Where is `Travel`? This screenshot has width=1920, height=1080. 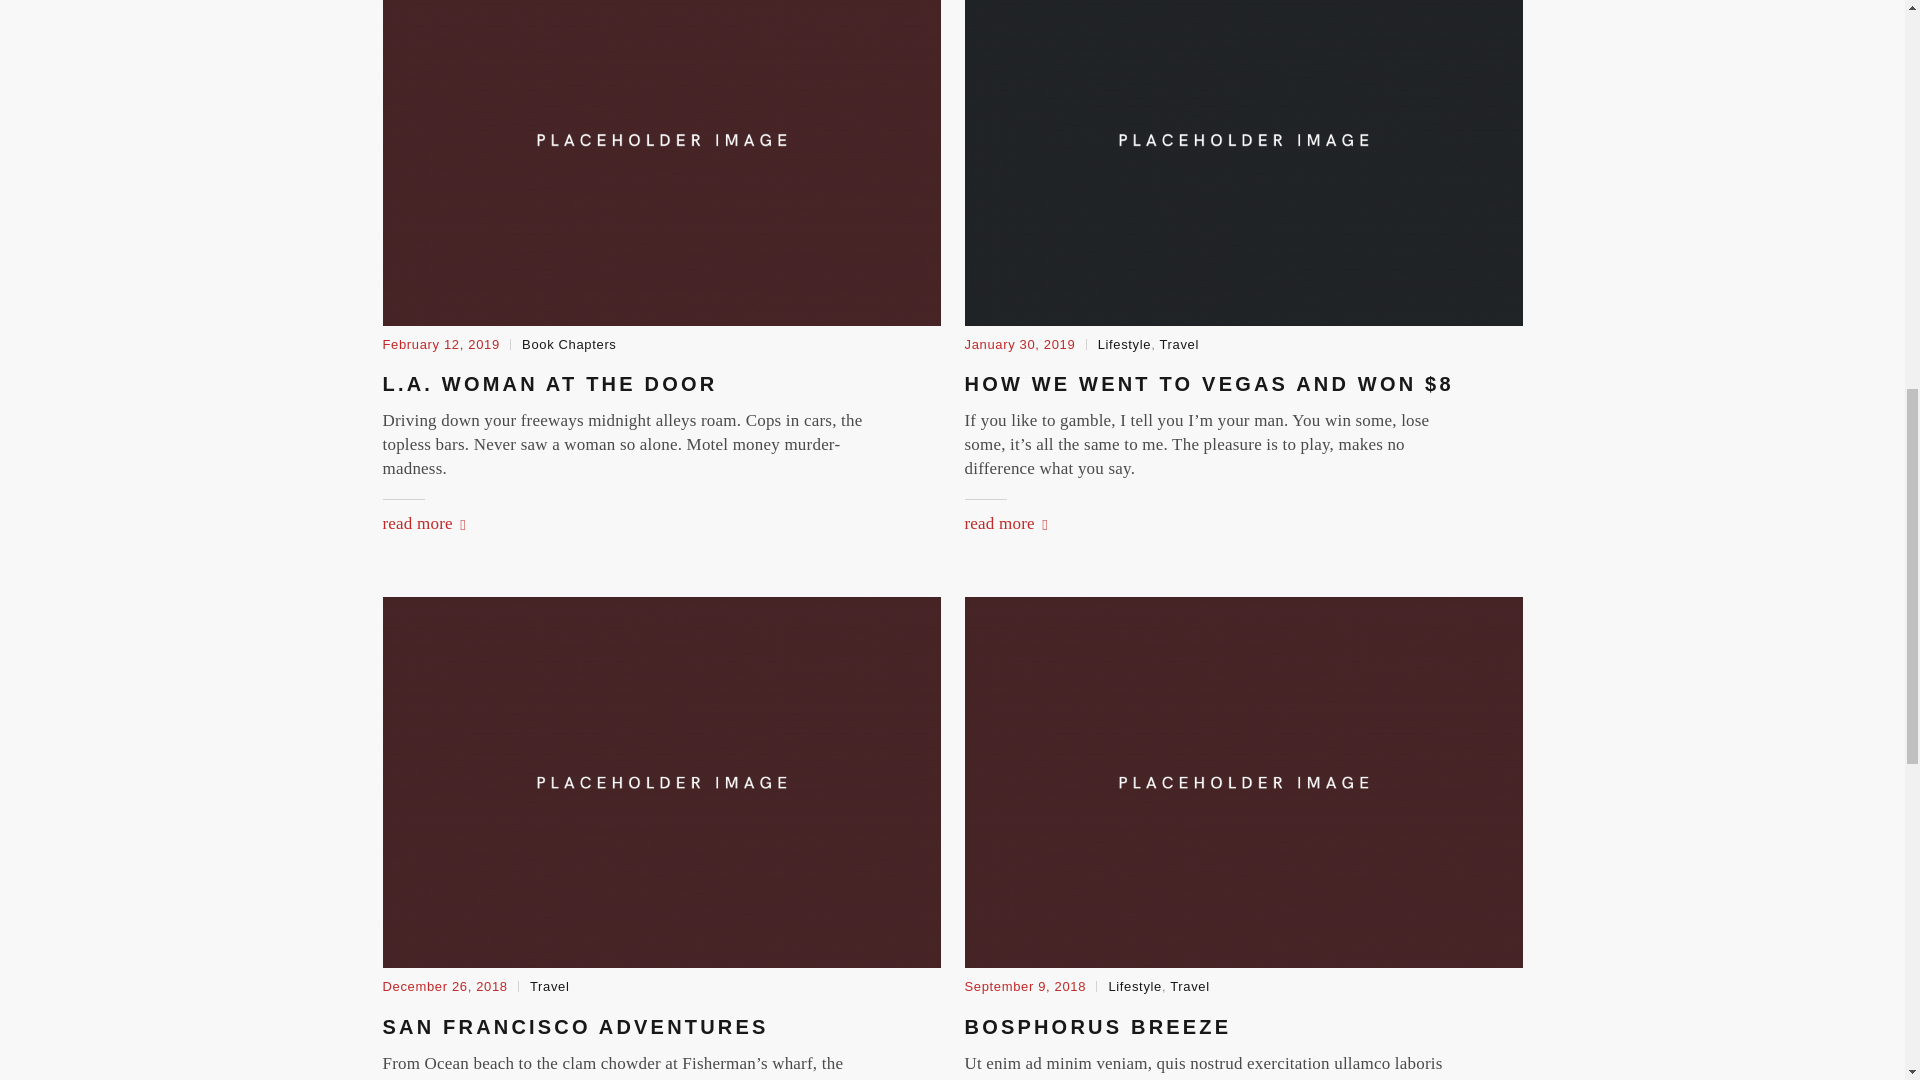
Travel is located at coordinates (1178, 344).